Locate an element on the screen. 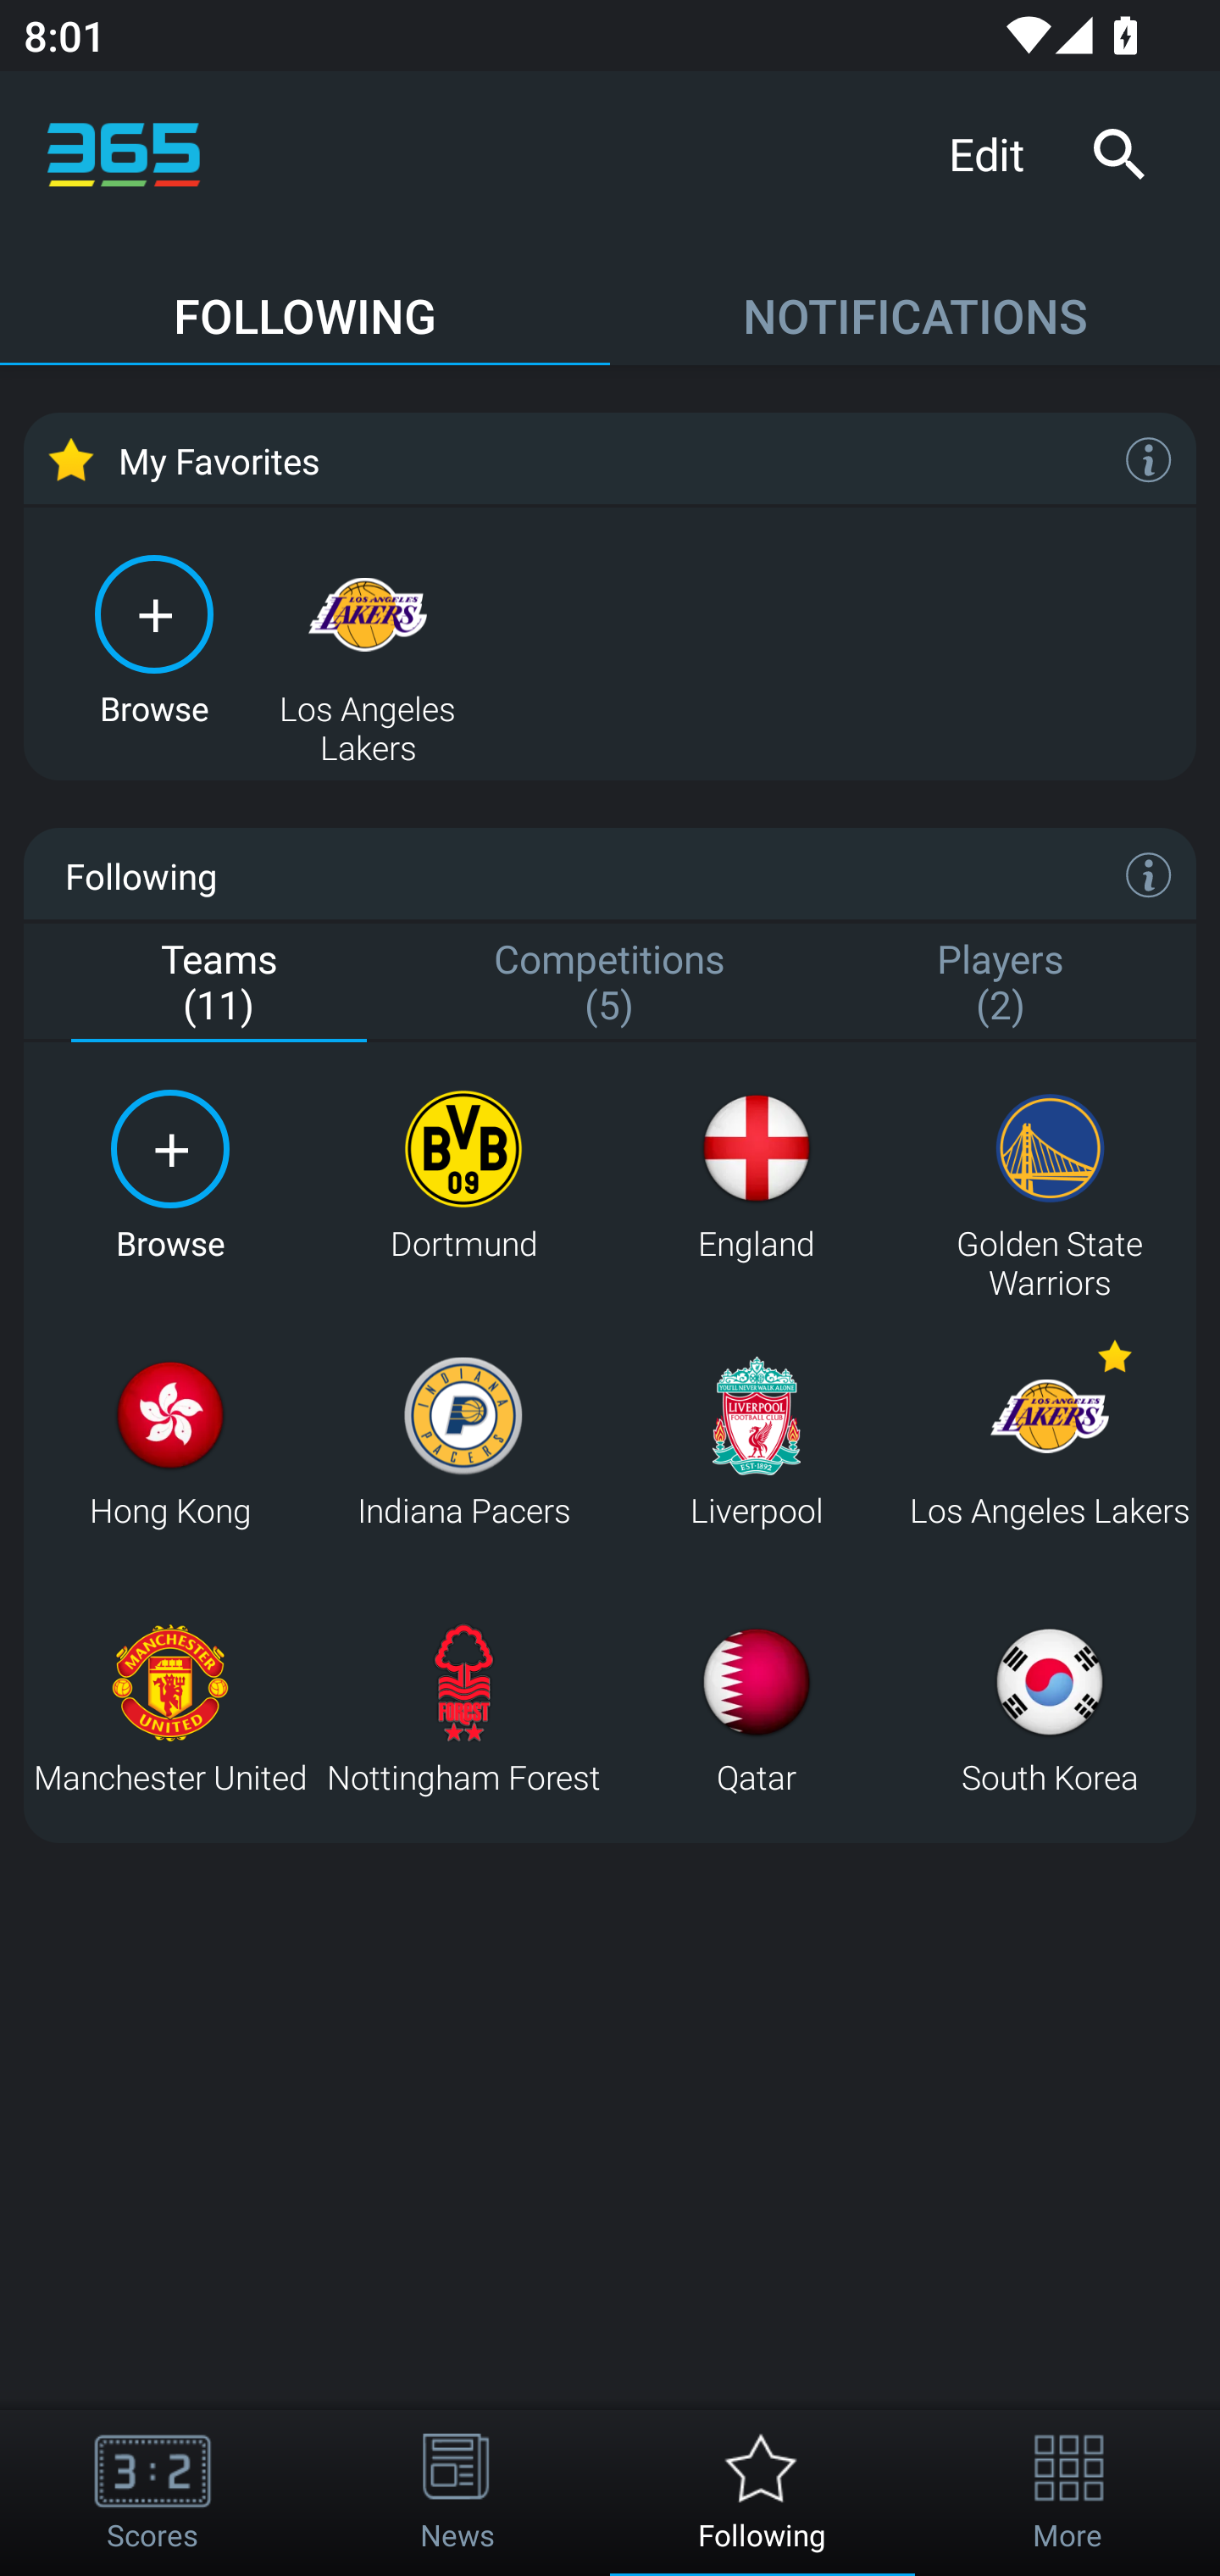 Image resolution: width=1220 pixels, height=2576 pixels. Hong Kong is located at coordinates (169, 1442).